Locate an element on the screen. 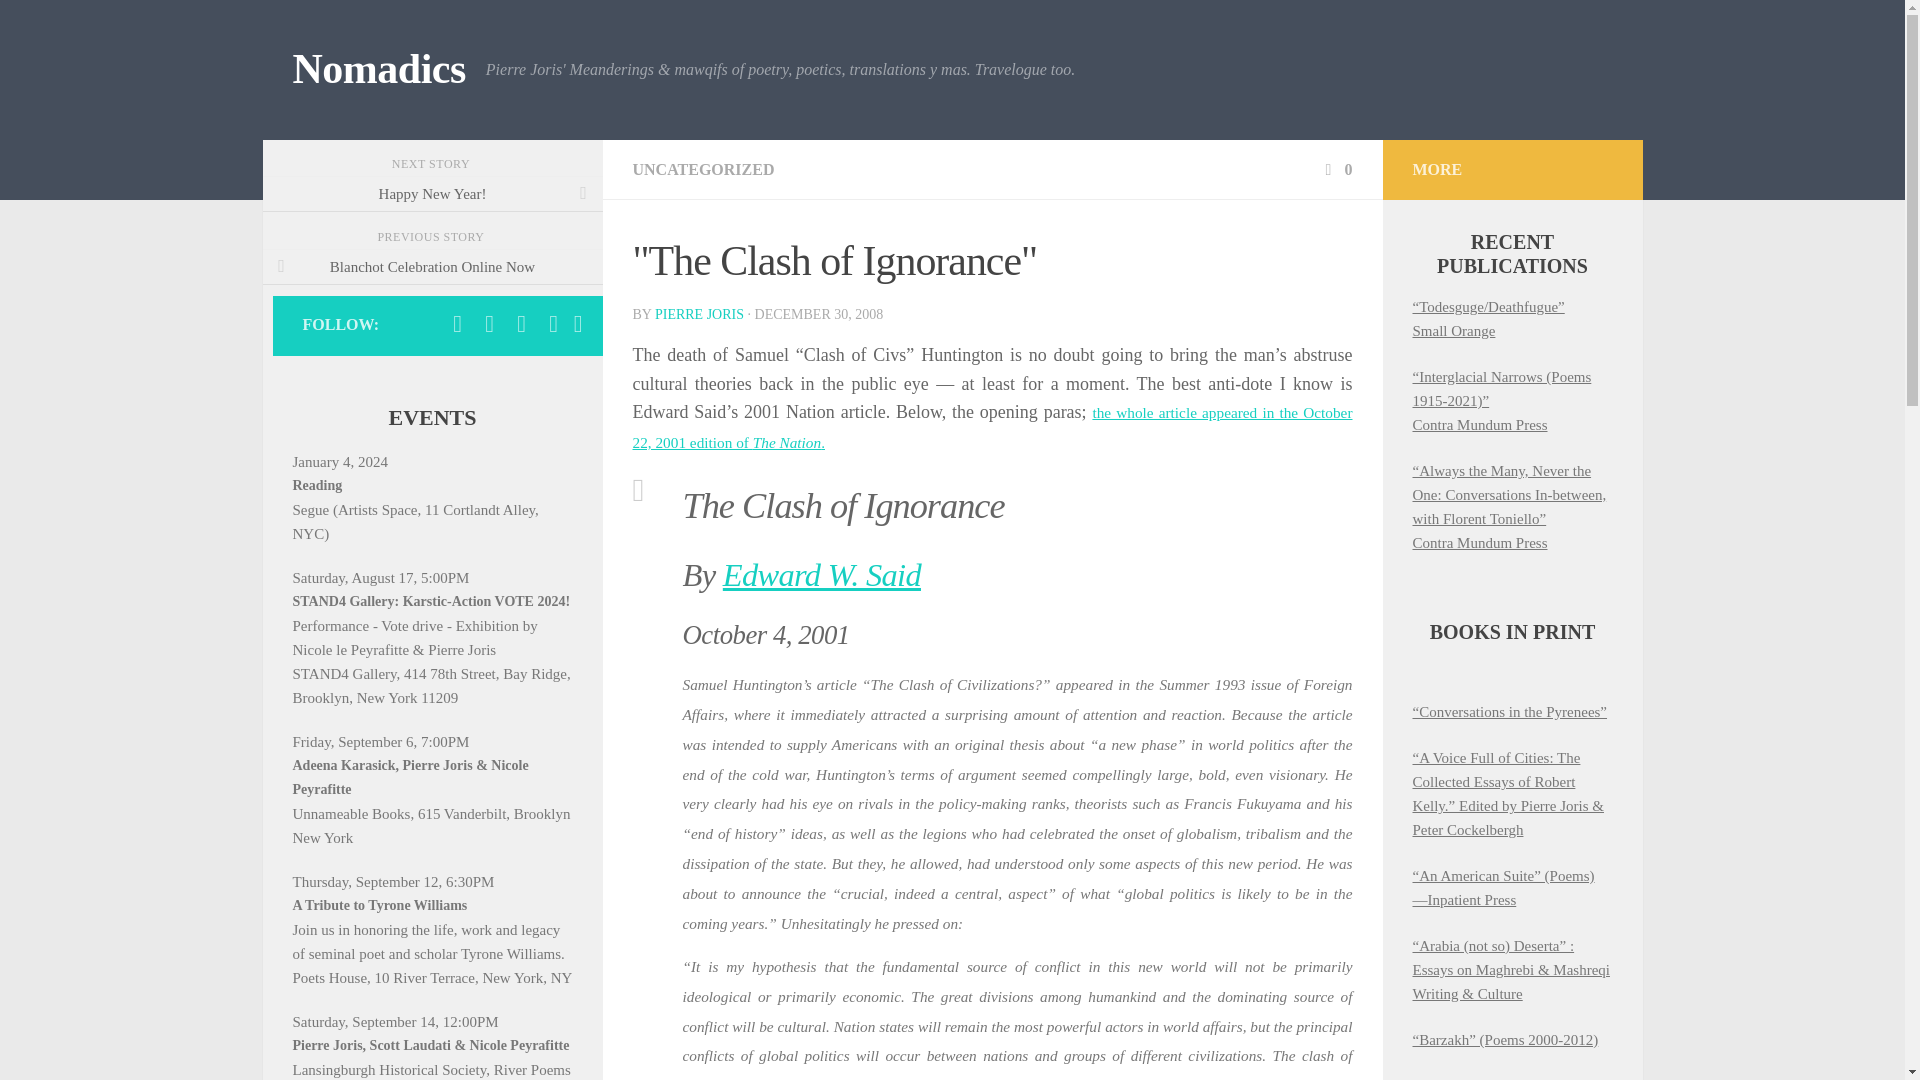  0 is located at coordinates (1336, 169).